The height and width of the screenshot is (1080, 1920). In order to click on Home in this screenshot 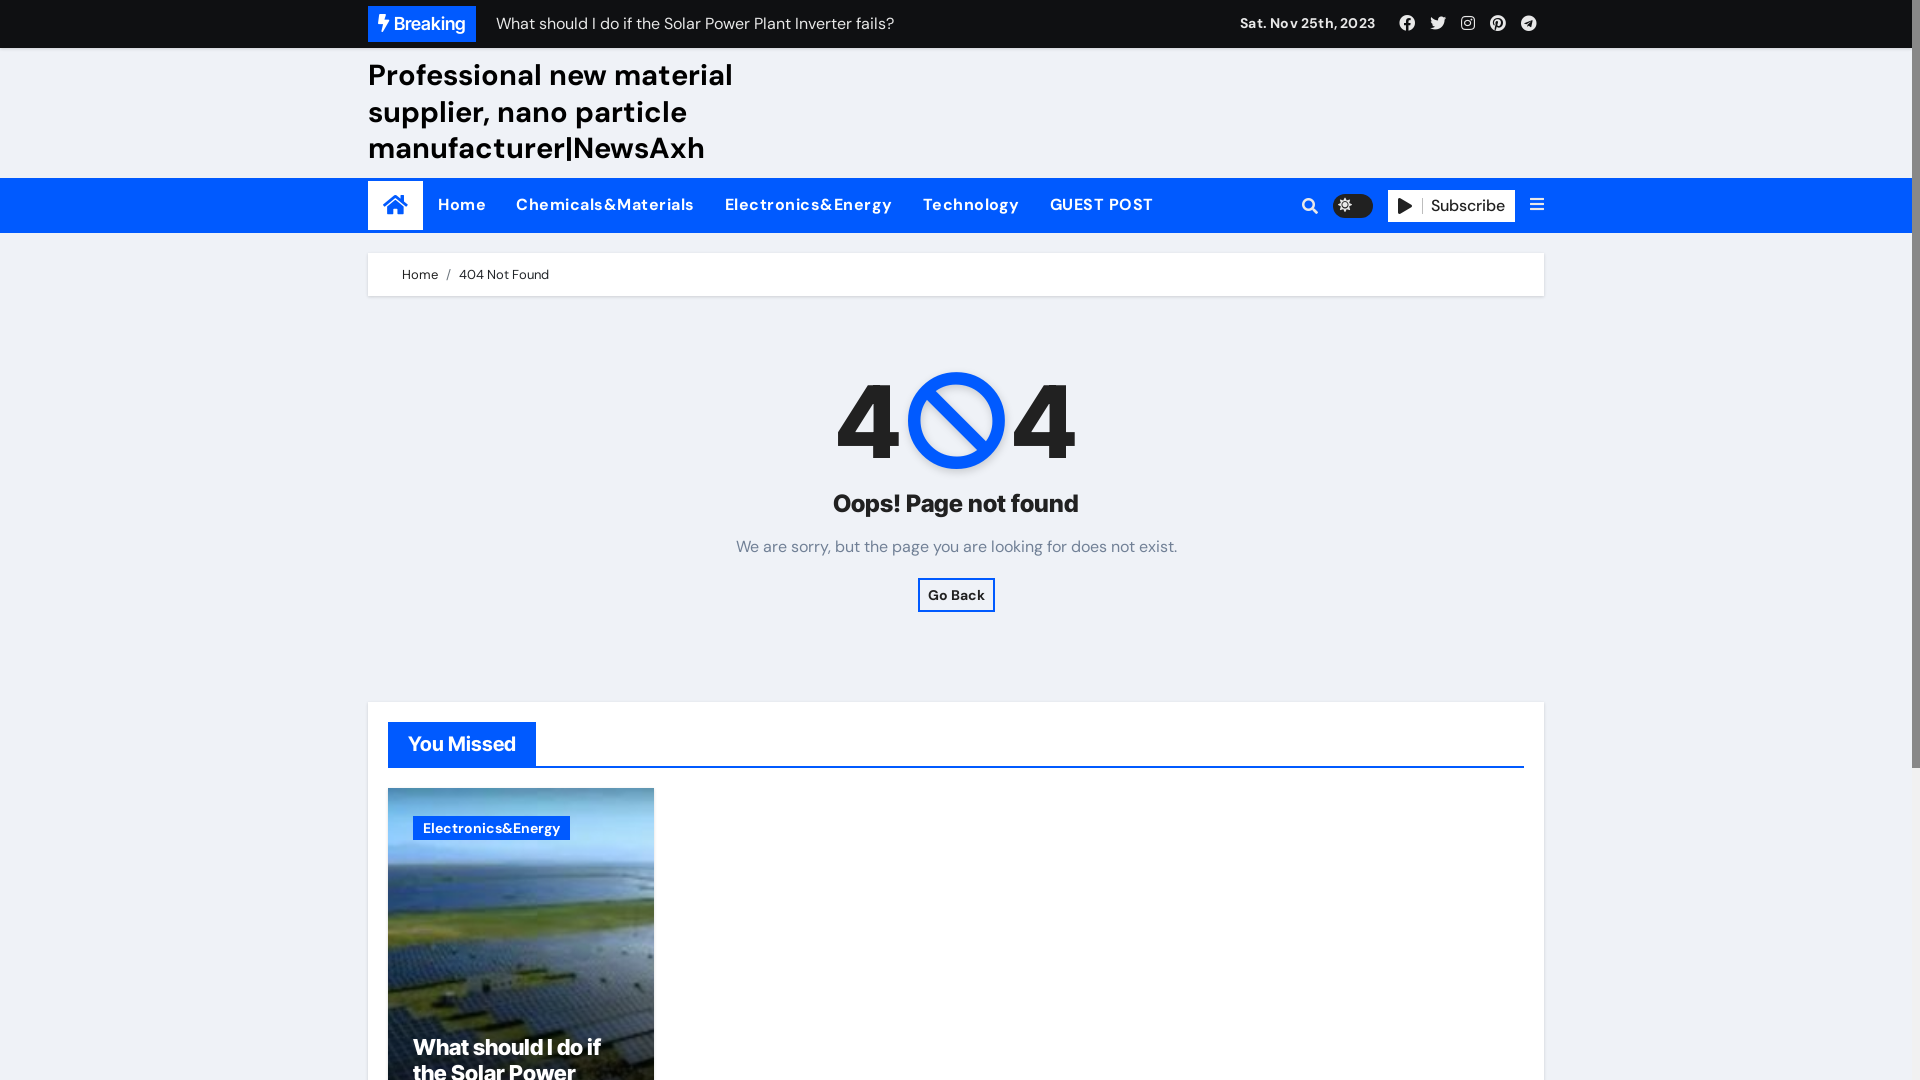, I will do `click(462, 205)`.